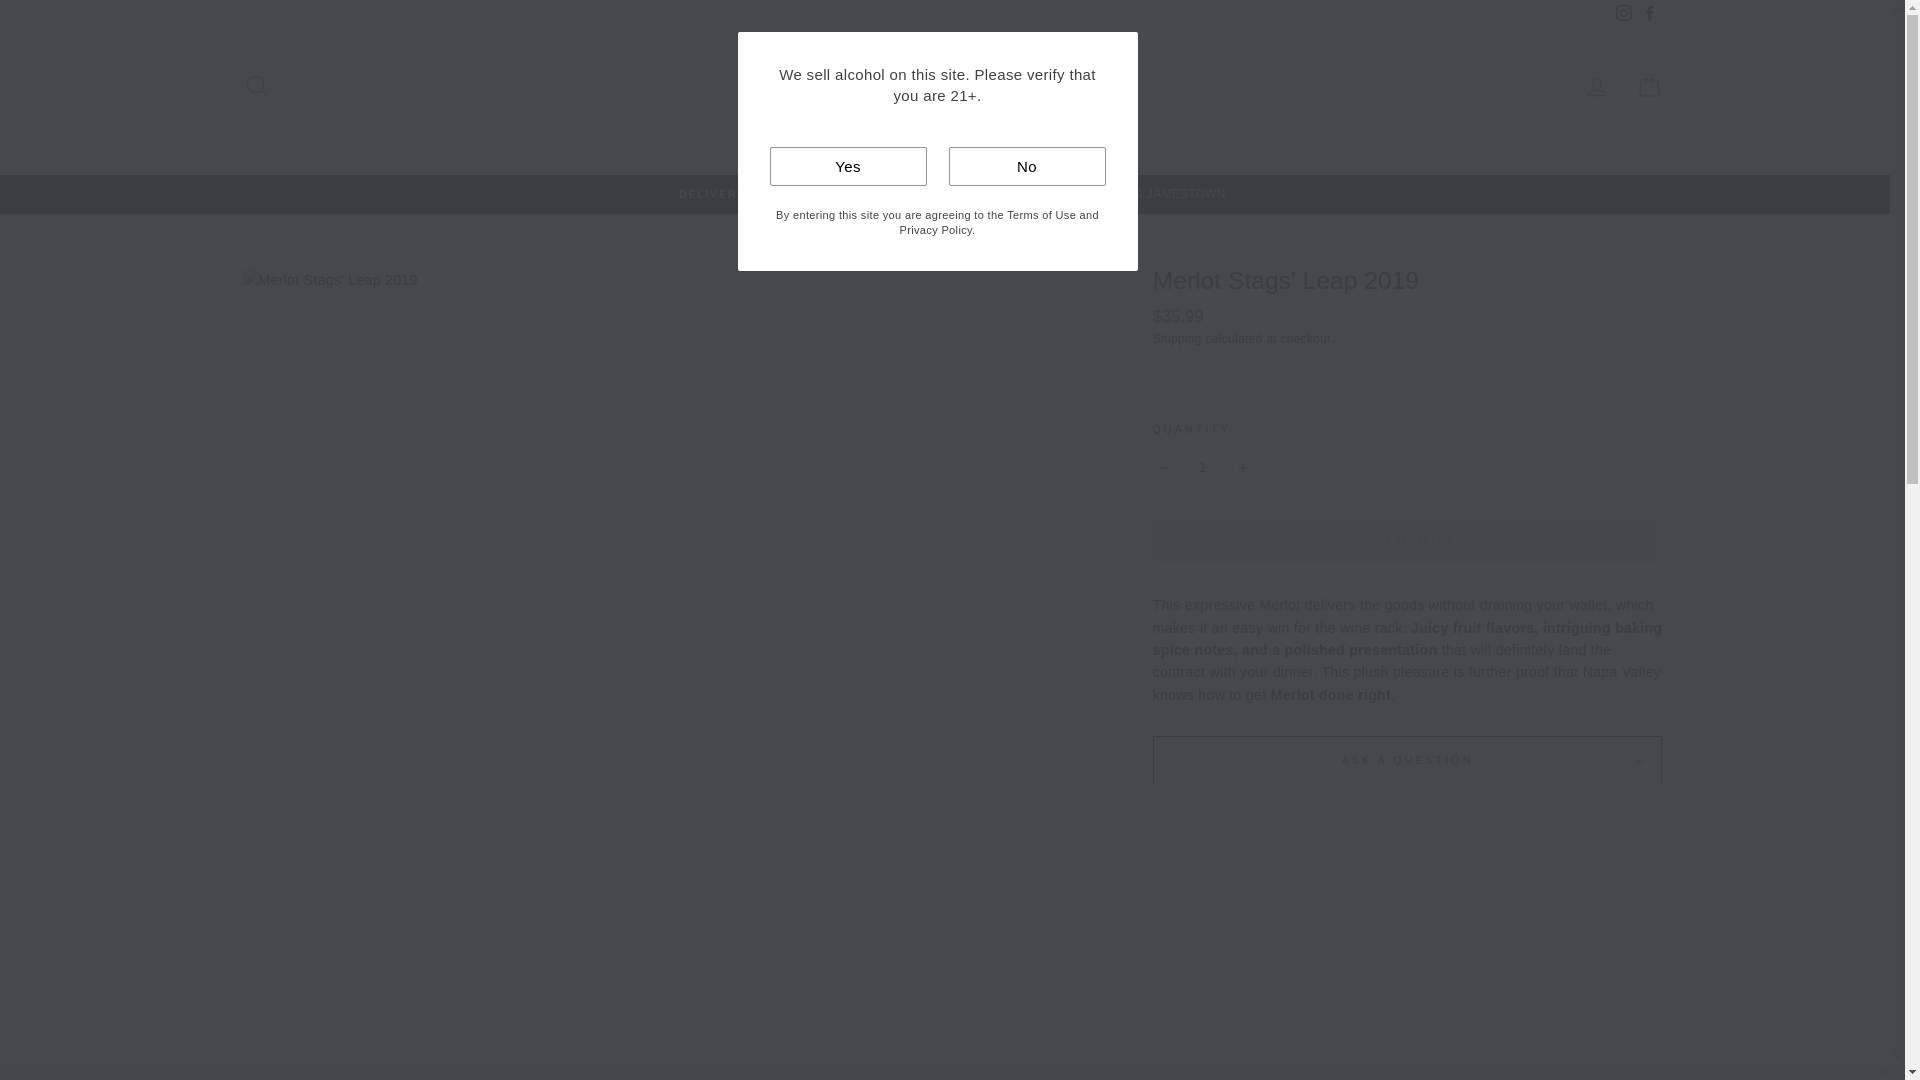  I want to click on Facebook, so click(1648, 14).